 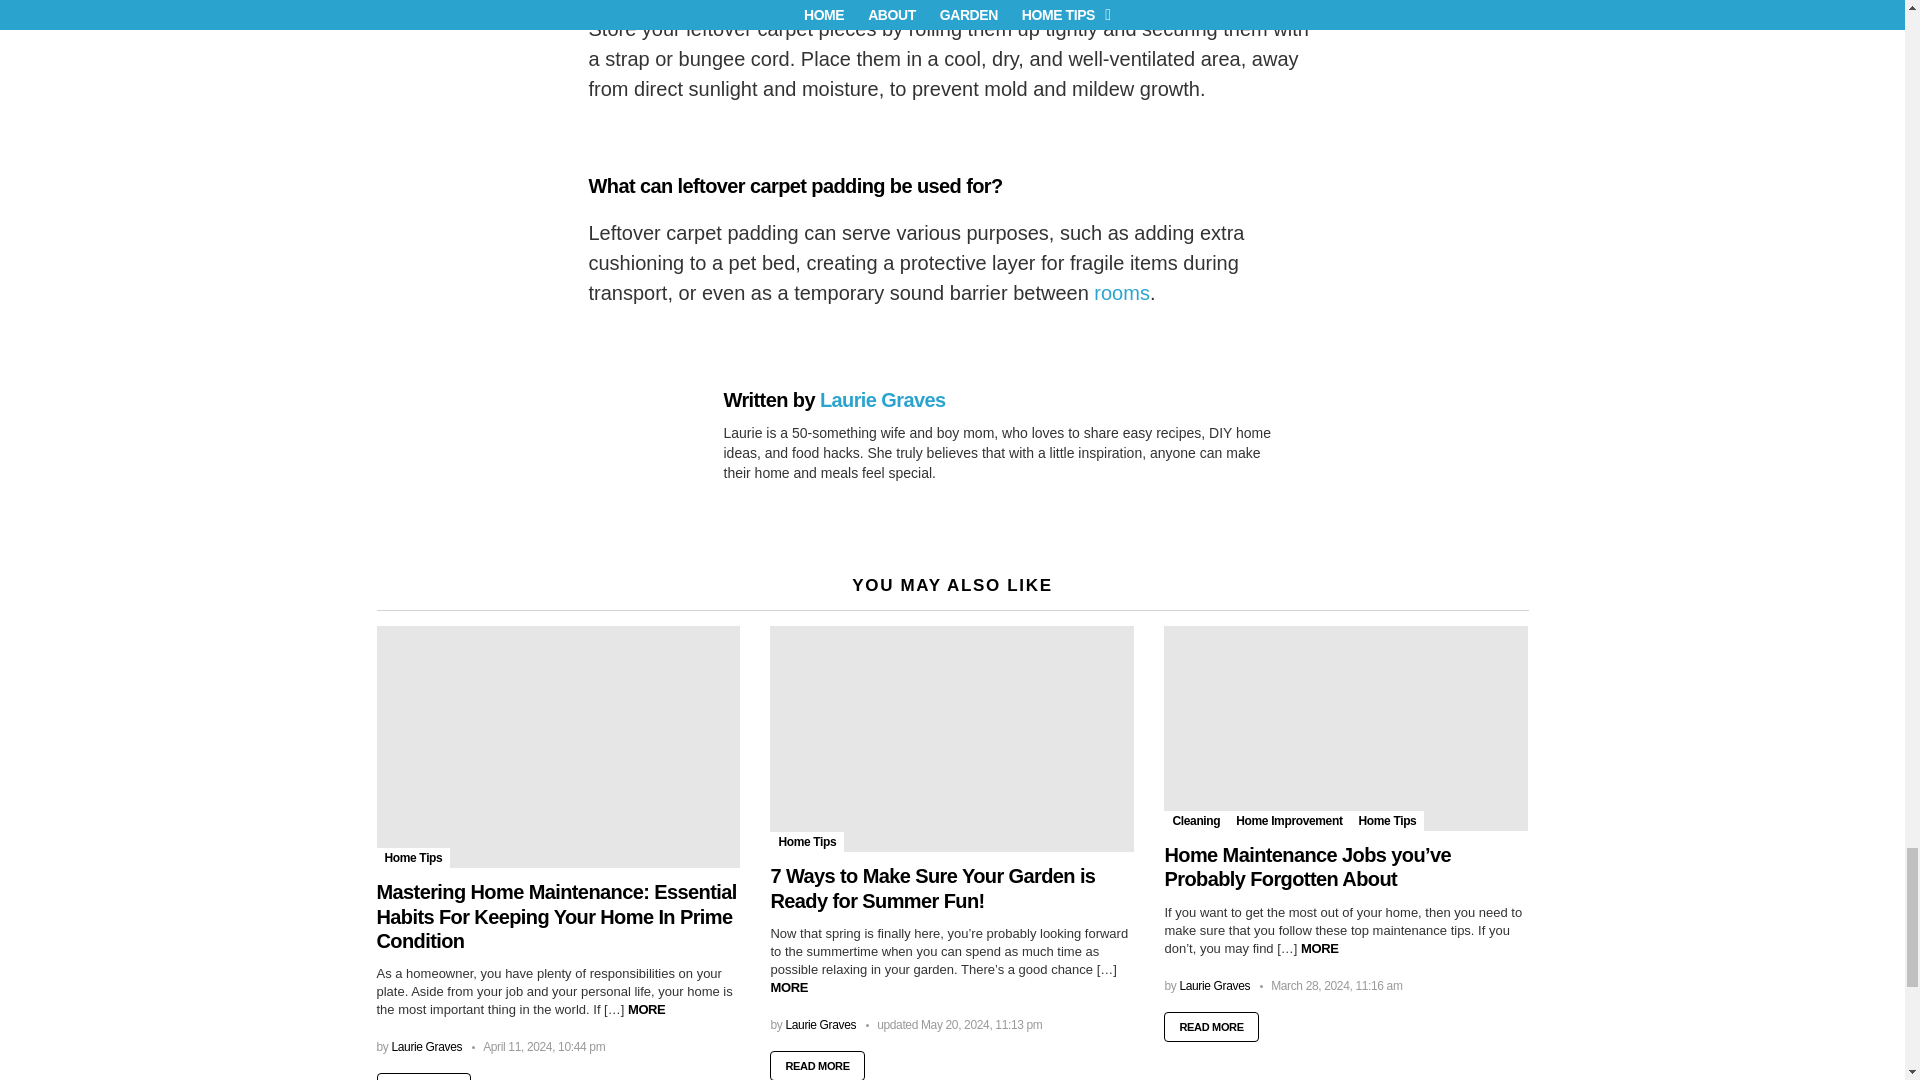 I want to click on Home Tips, so click(x=412, y=858).